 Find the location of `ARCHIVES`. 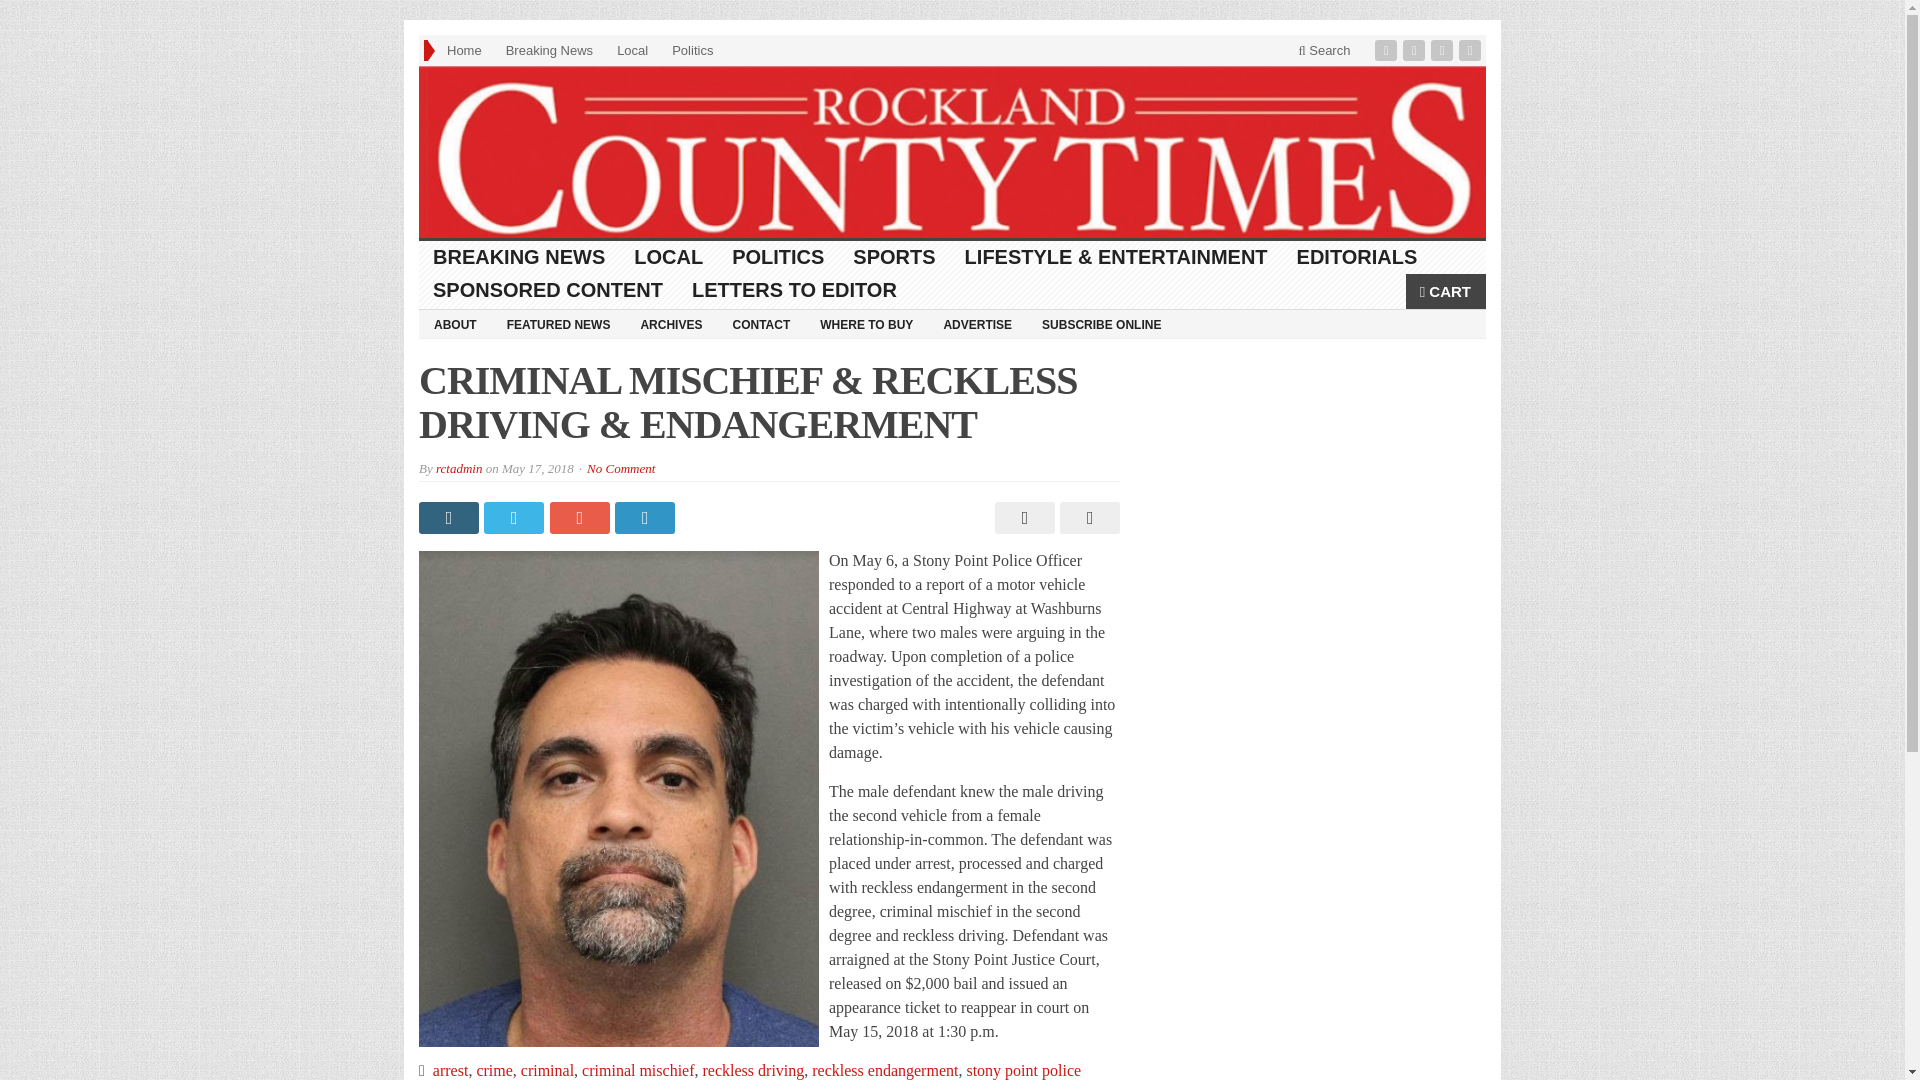

ARCHIVES is located at coordinates (670, 324).